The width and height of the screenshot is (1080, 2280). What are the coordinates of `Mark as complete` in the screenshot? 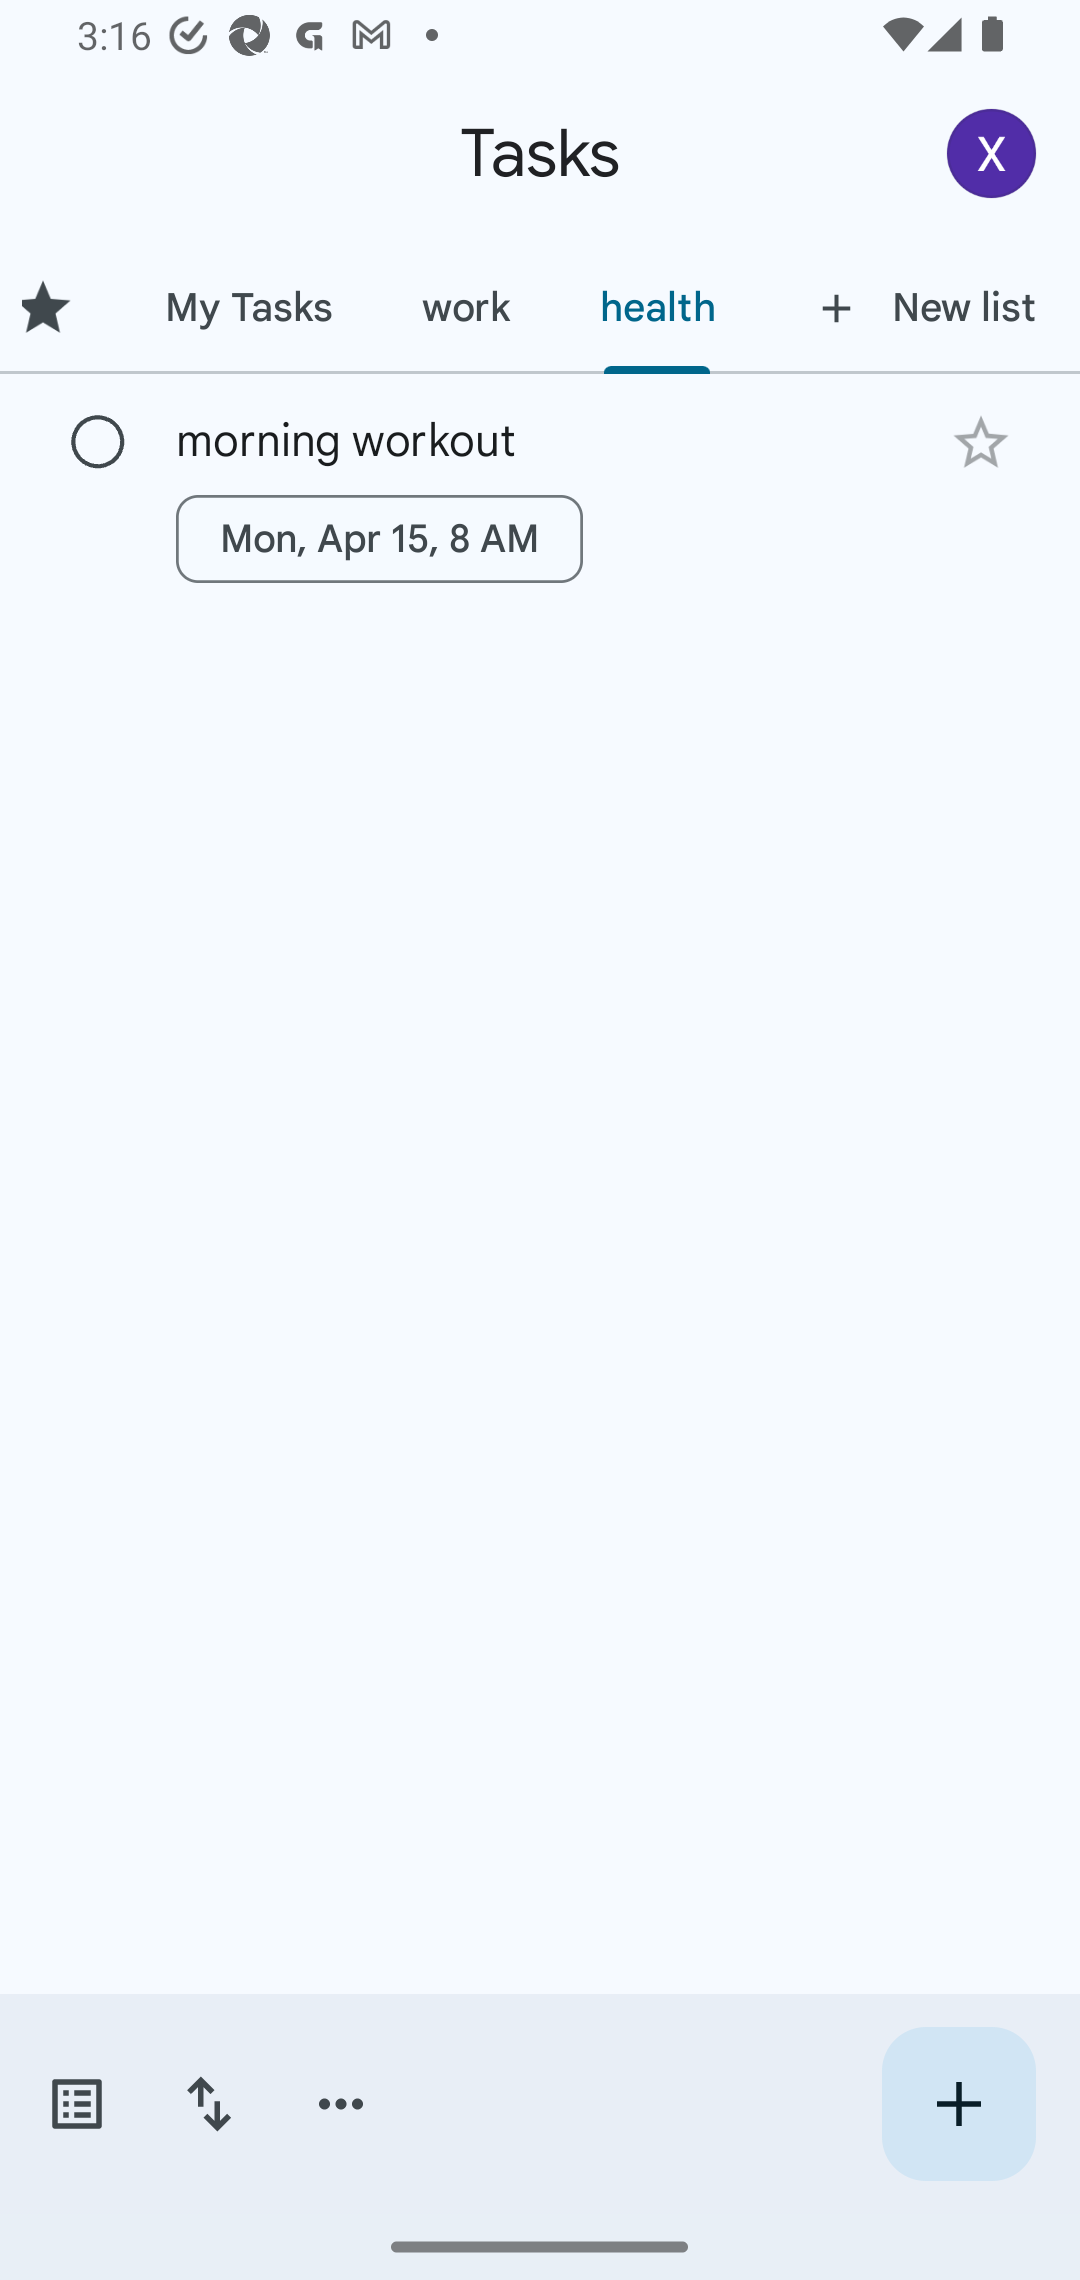 It's located at (98, 443).